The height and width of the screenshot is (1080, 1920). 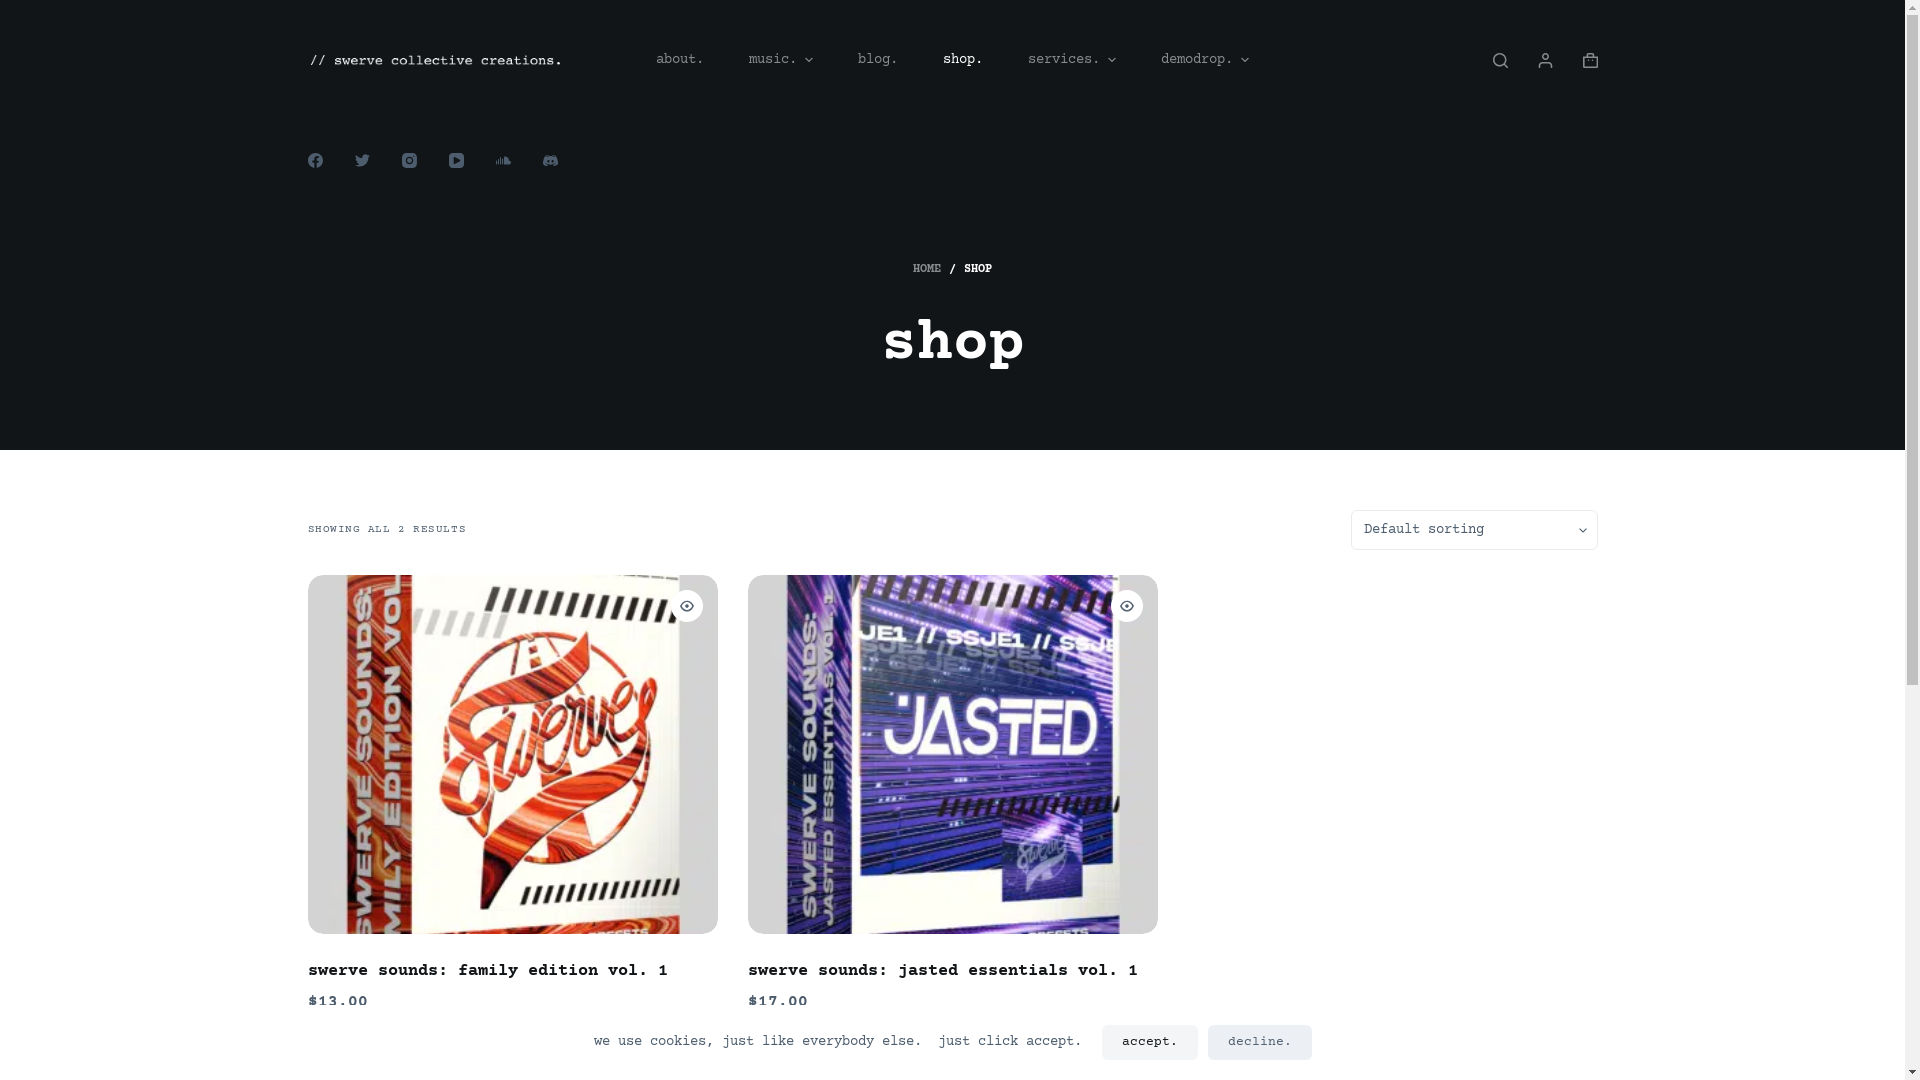 What do you see at coordinates (780, 1034) in the screenshot?
I see `presets.` at bounding box center [780, 1034].